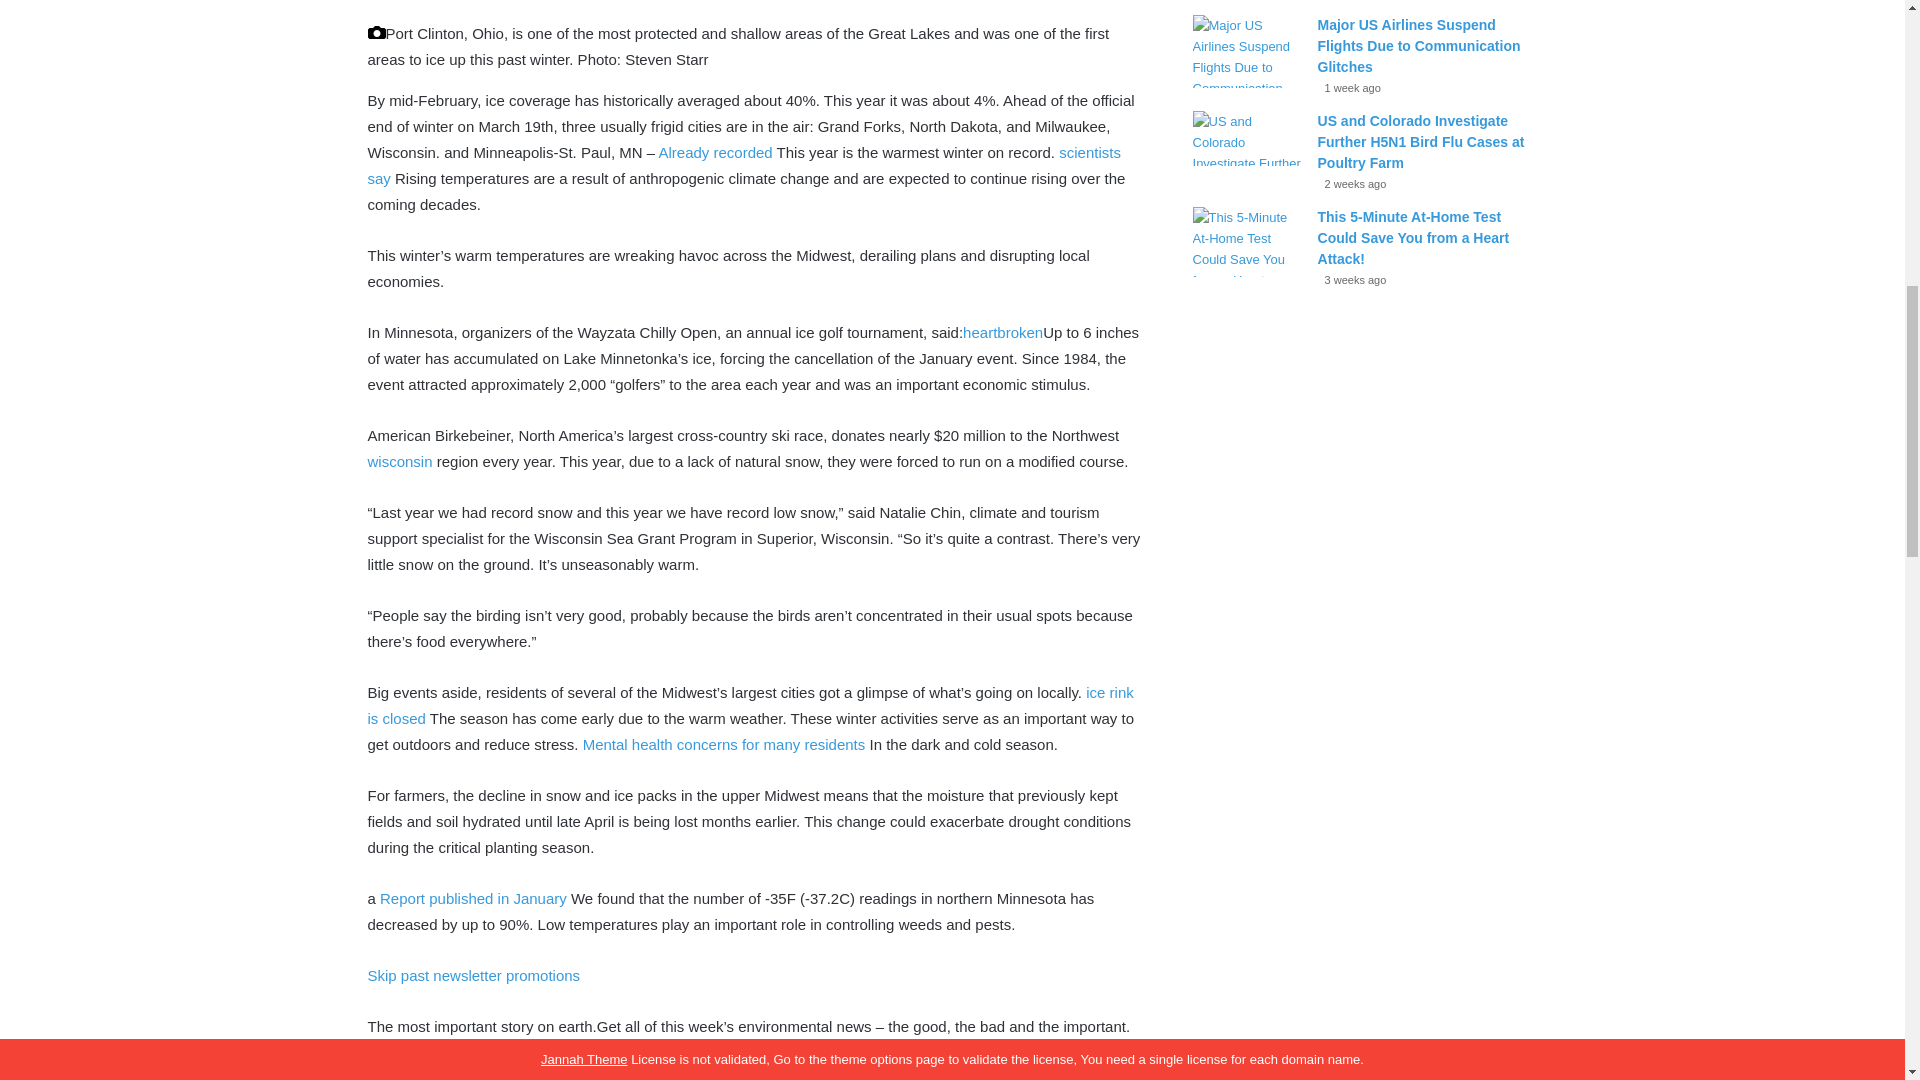 This screenshot has height=1080, width=1920. What do you see at coordinates (400, 460) in the screenshot?
I see `wisconsin` at bounding box center [400, 460].